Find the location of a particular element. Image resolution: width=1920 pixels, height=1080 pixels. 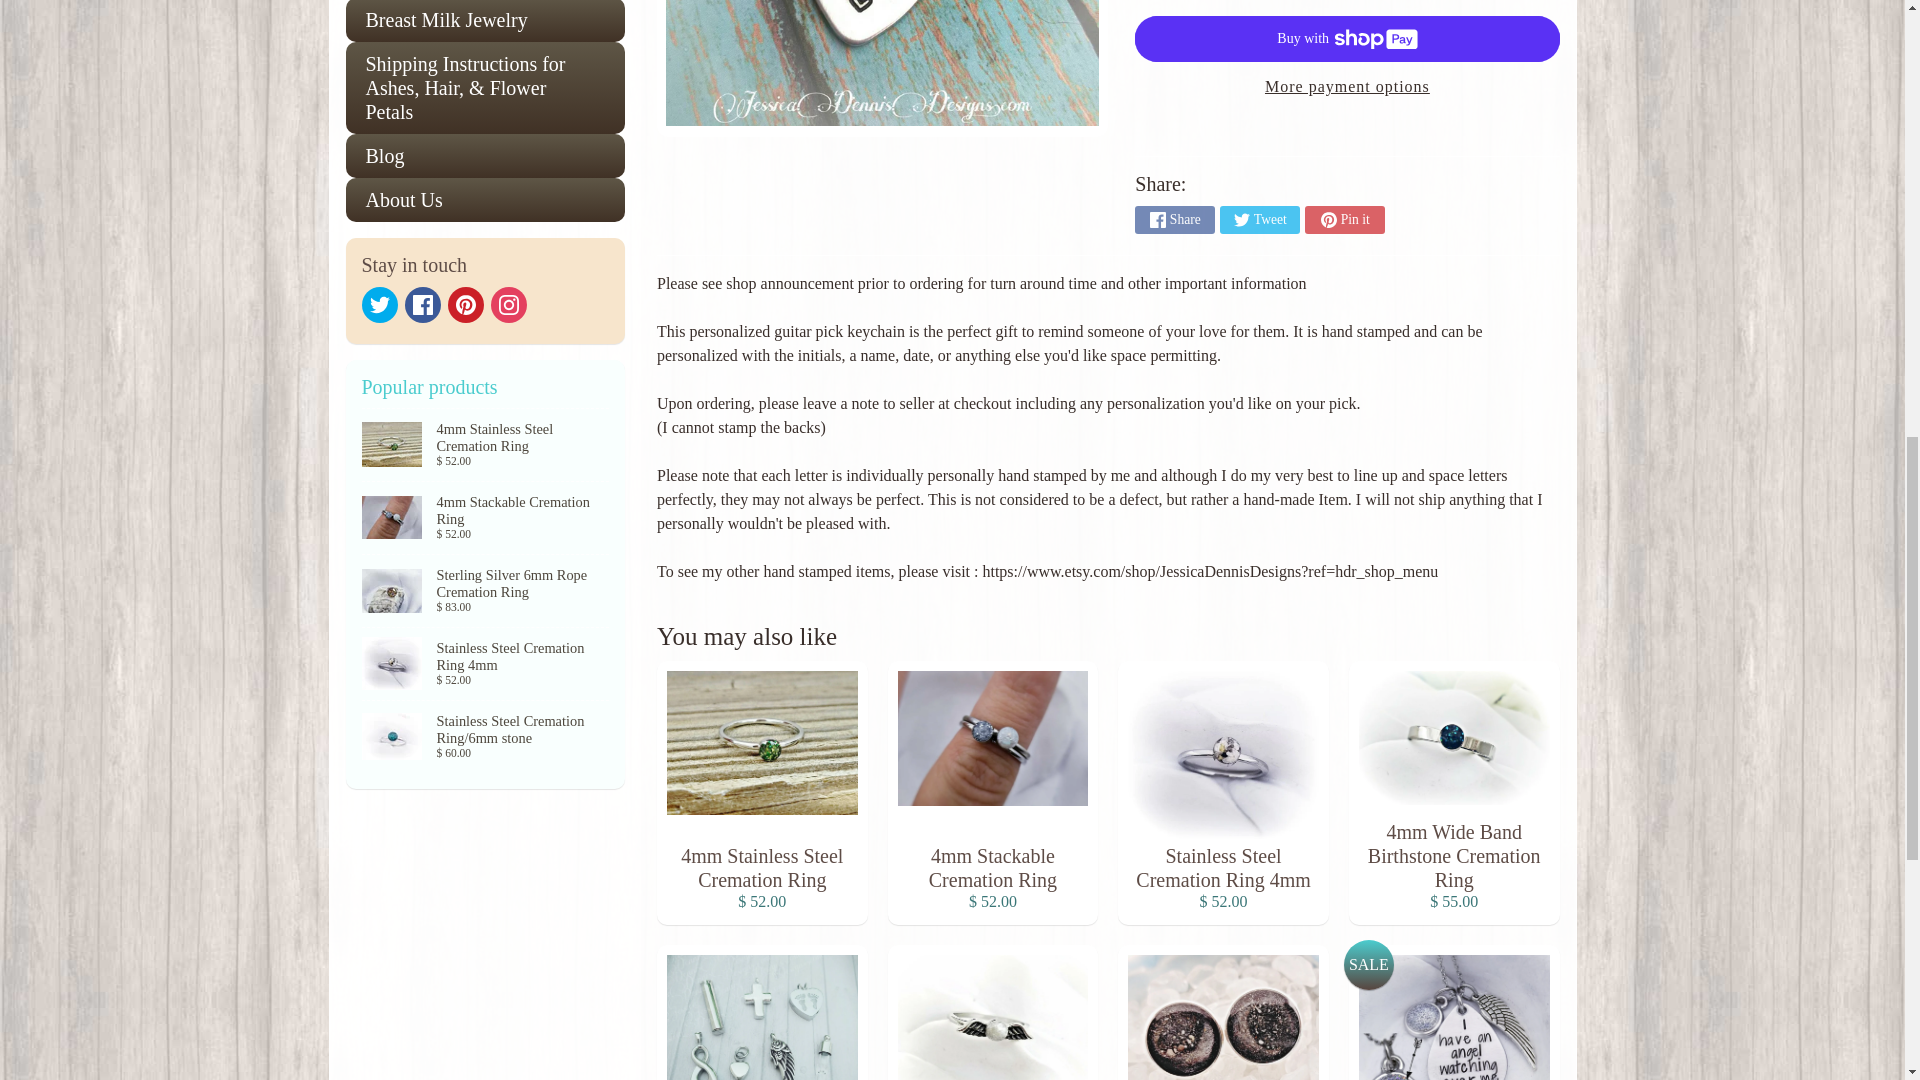

Stainless Steel Cremation Ring 4mm is located at coordinates (486, 435).